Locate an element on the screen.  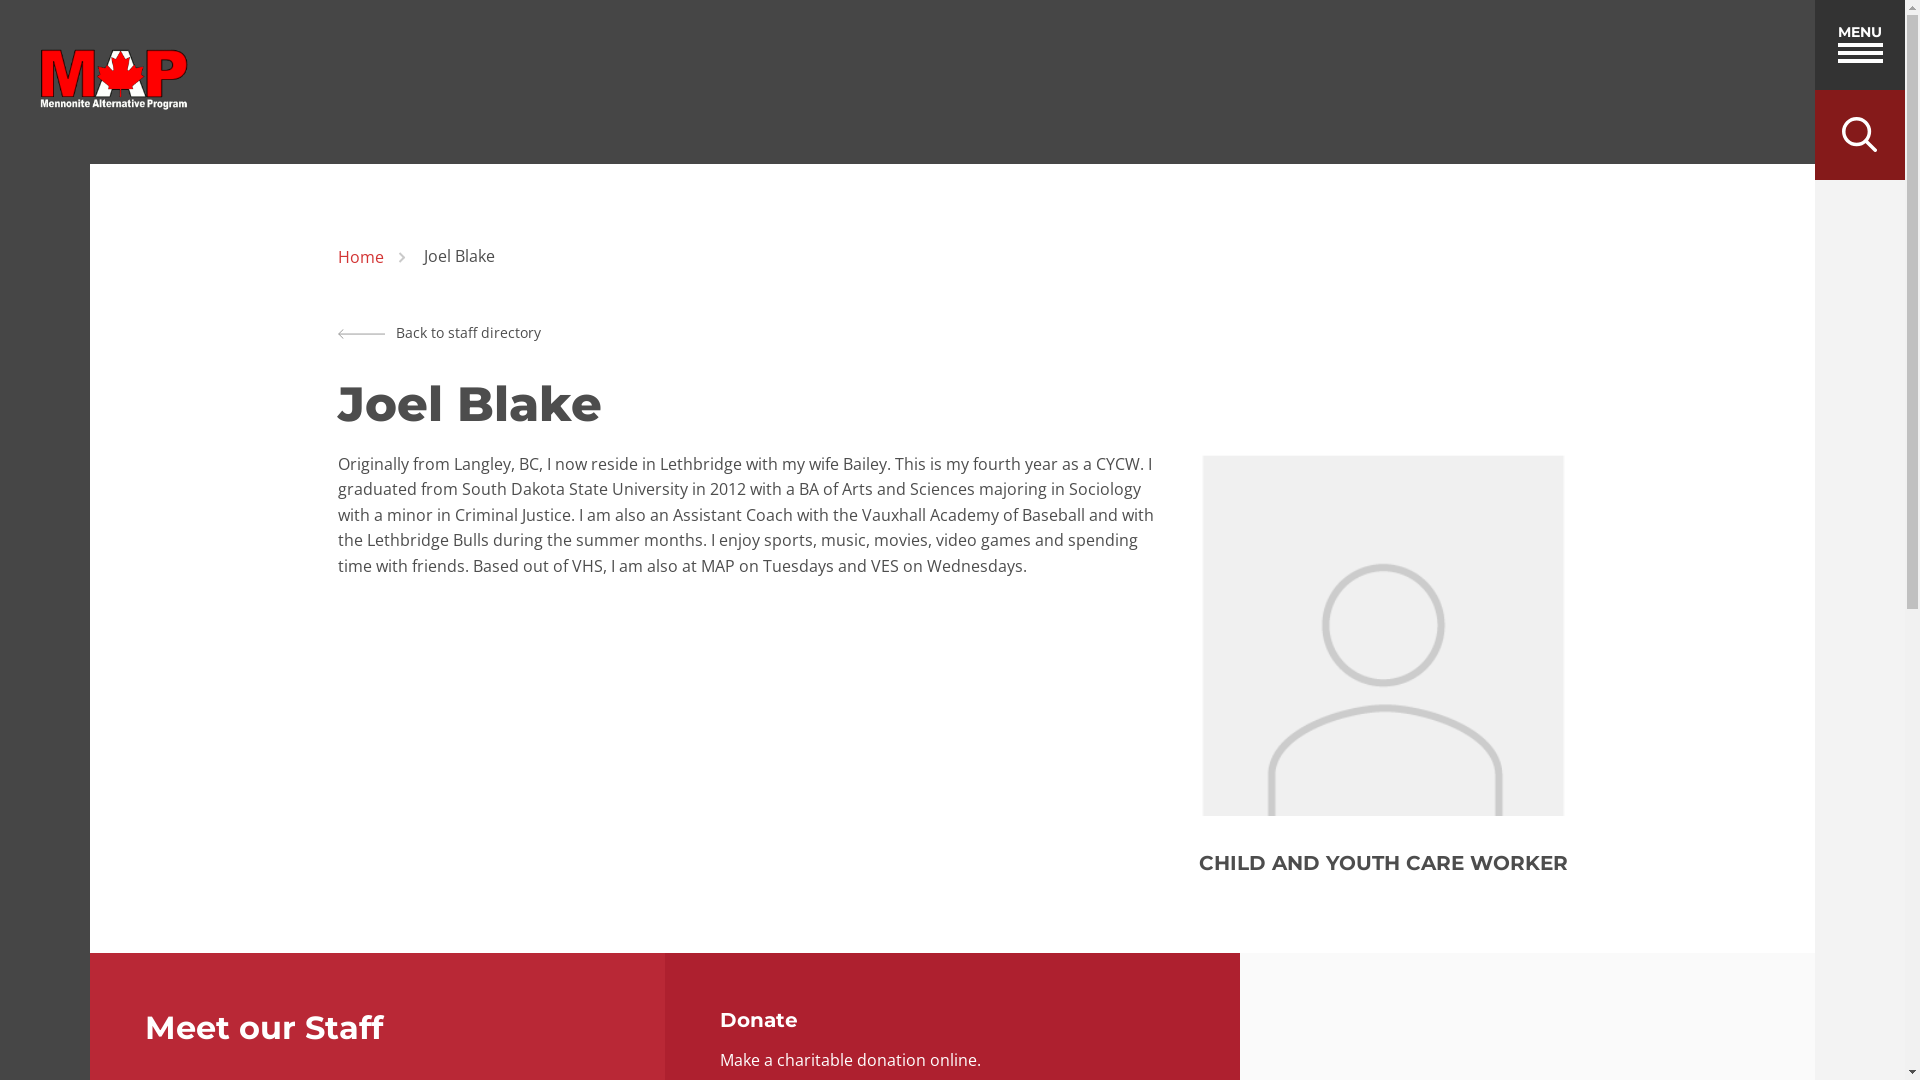
Home is located at coordinates (361, 258).